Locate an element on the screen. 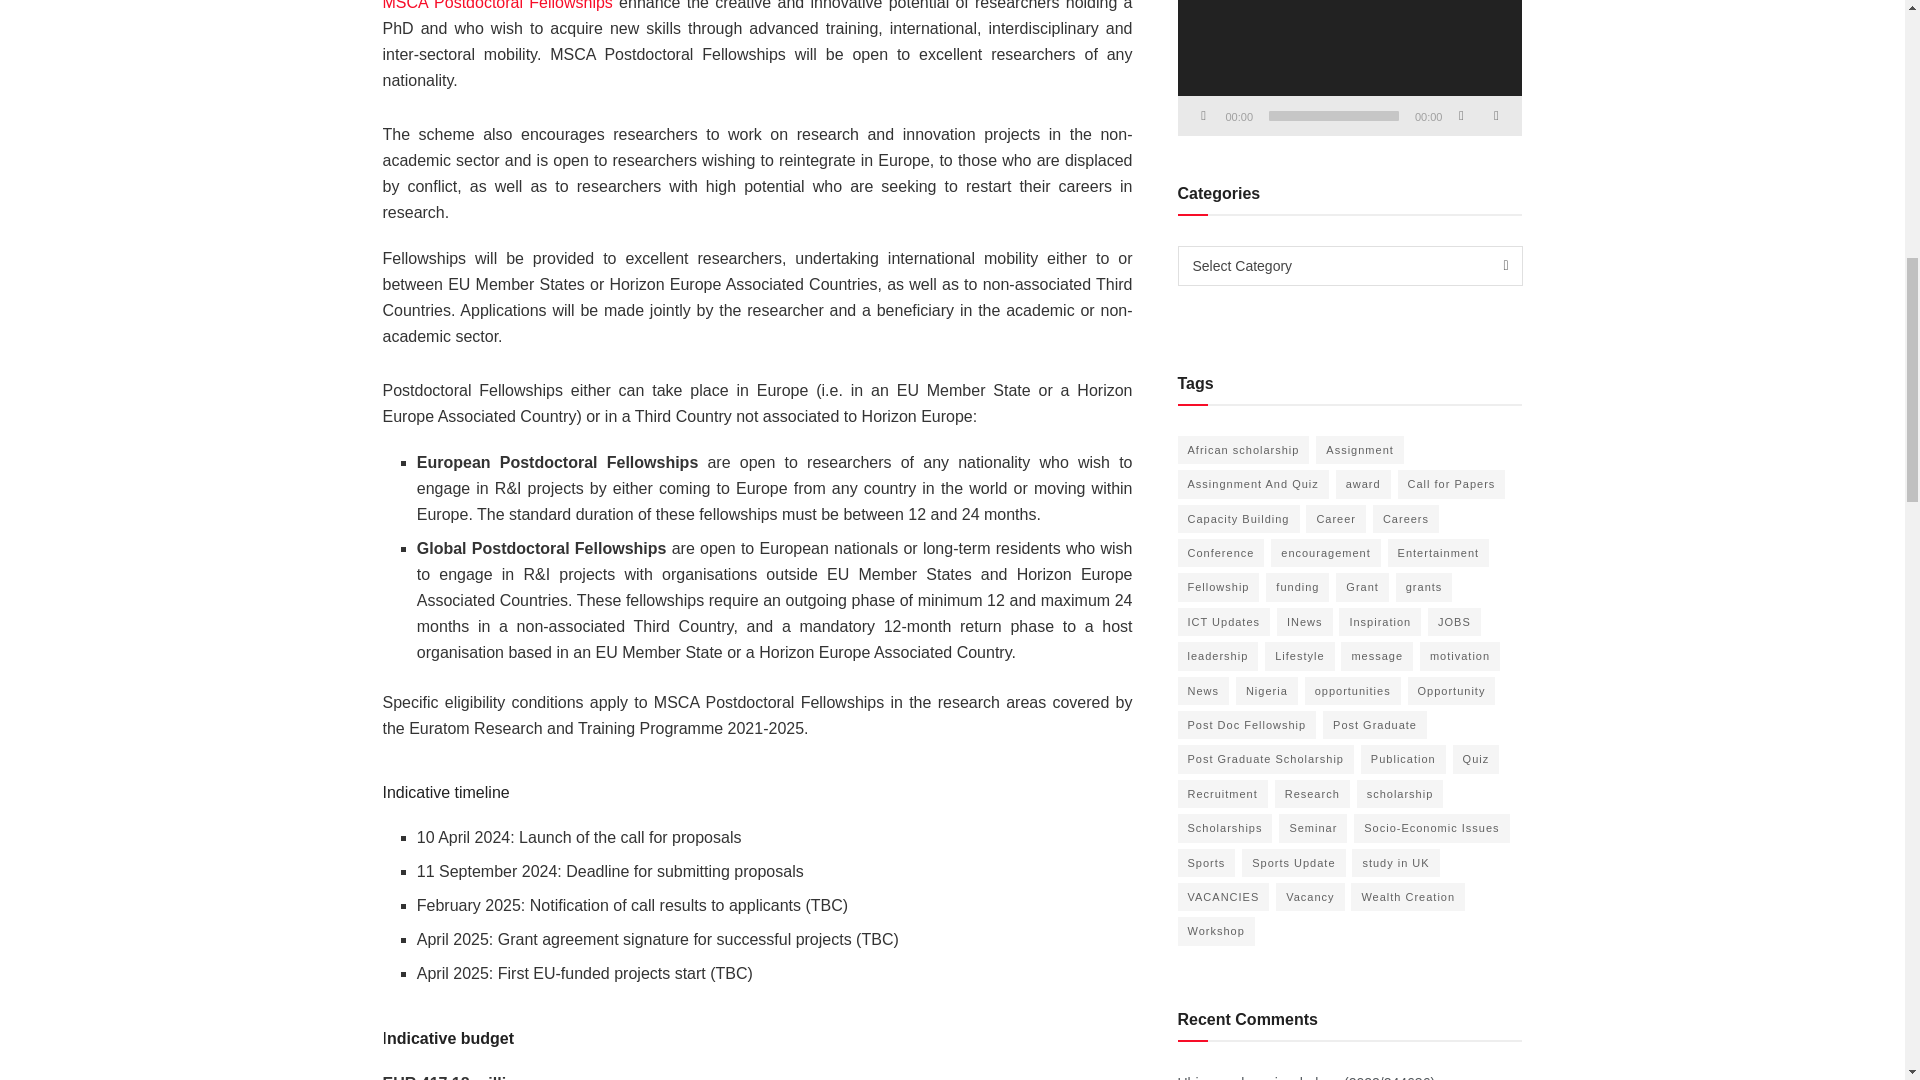 Image resolution: width=1920 pixels, height=1080 pixels. Mute is located at coordinates (1460, 116).